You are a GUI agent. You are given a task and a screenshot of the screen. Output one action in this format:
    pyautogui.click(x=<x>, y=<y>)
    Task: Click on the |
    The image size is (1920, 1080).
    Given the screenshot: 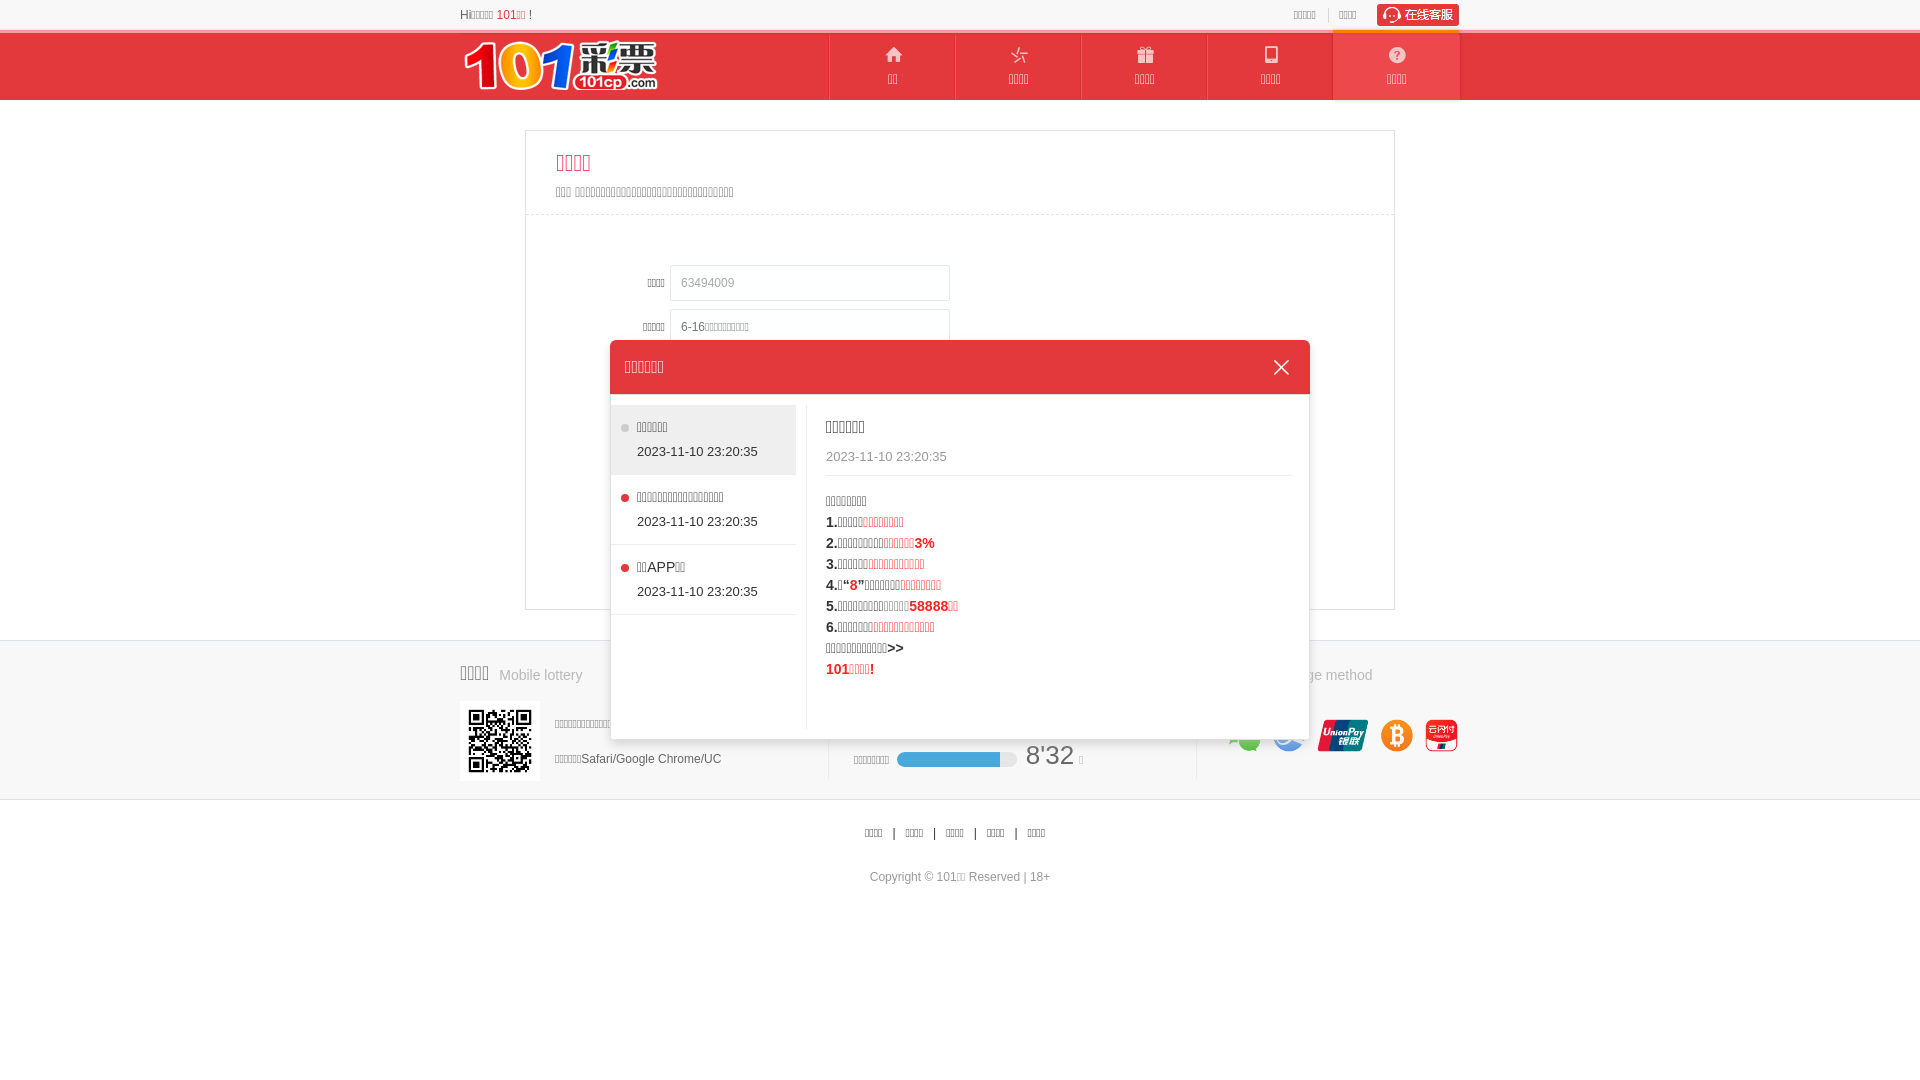 What is the action you would take?
    pyautogui.click(x=934, y=834)
    